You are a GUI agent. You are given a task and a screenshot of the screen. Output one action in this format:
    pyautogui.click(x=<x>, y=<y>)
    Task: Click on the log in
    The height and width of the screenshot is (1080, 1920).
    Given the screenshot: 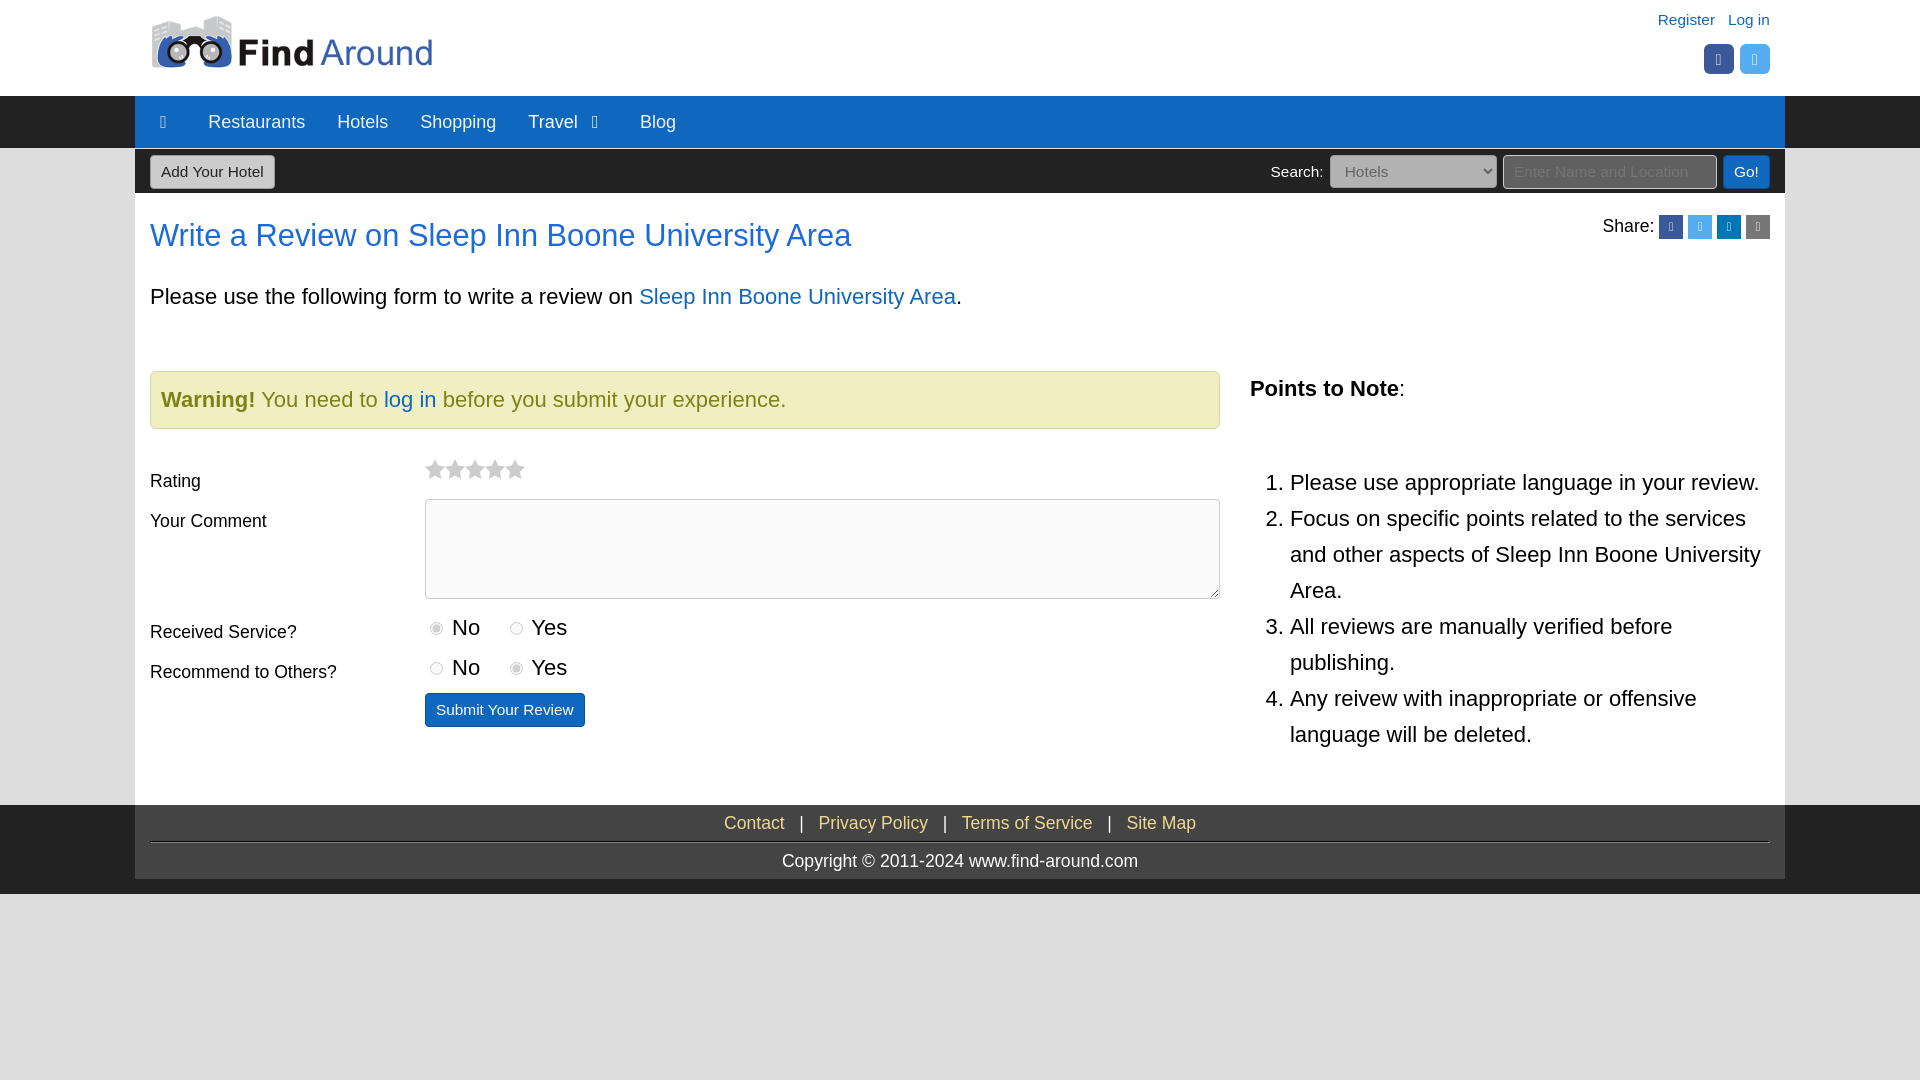 What is the action you would take?
    pyautogui.click(x=410, y=398)
    